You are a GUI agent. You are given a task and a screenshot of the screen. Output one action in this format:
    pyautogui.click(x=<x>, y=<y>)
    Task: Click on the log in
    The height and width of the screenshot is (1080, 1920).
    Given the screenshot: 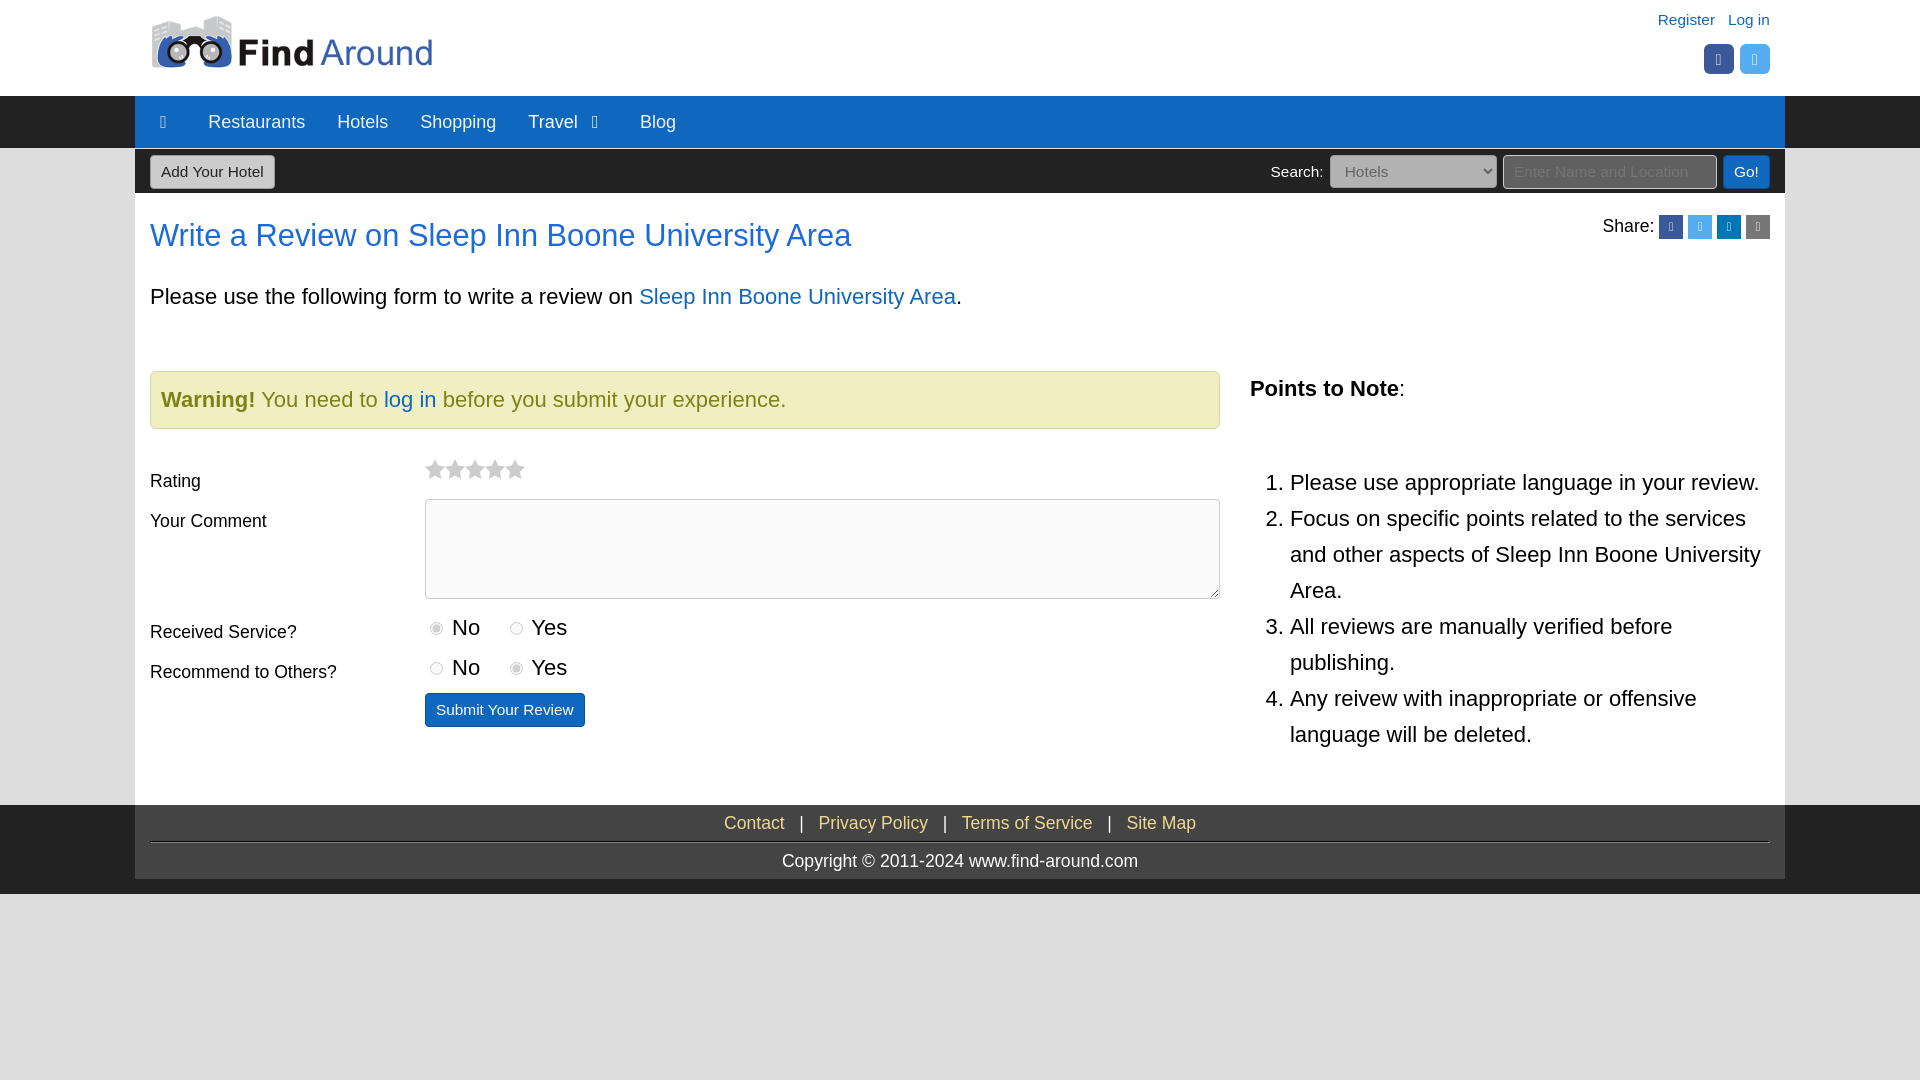 What is the action you would take?
    pyautogui.click(x=410, y=398)
    